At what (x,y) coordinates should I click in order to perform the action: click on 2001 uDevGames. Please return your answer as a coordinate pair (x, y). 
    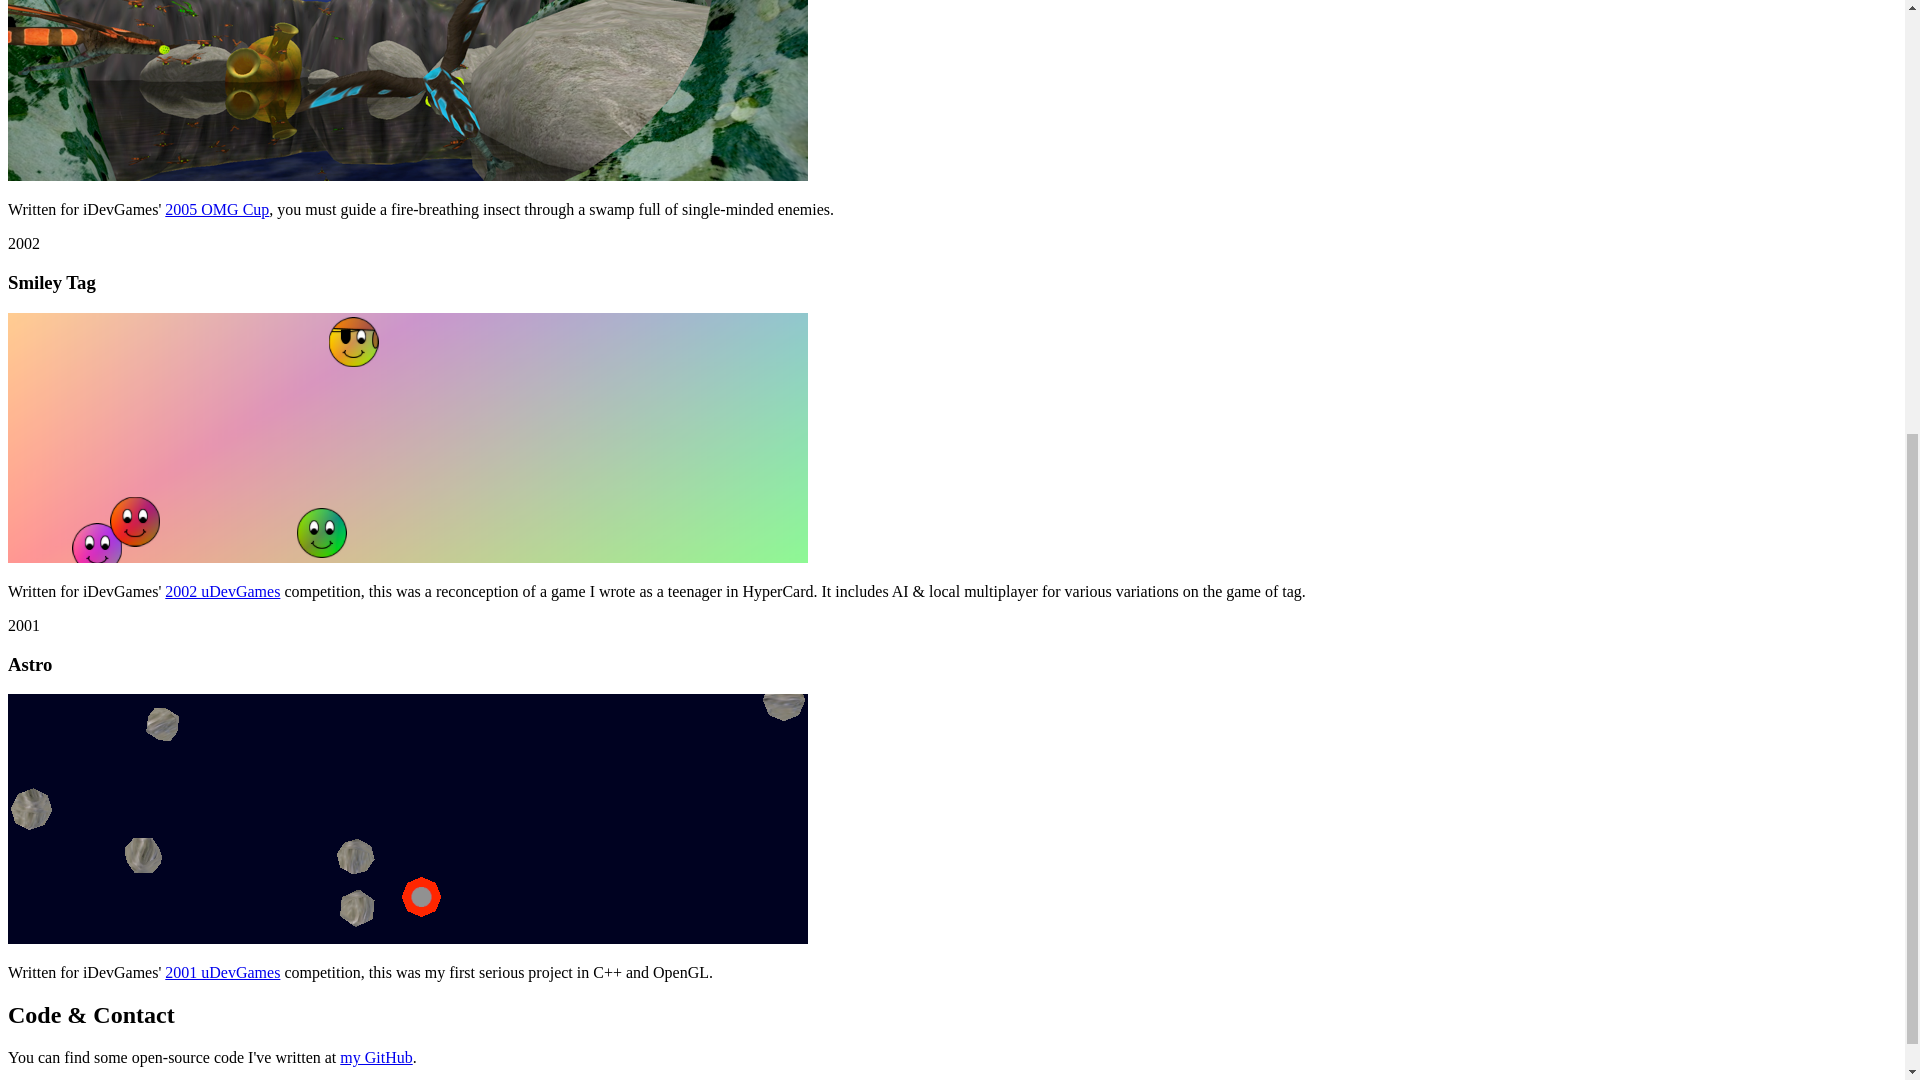
    Looking at the image, I should click on (222, 972).